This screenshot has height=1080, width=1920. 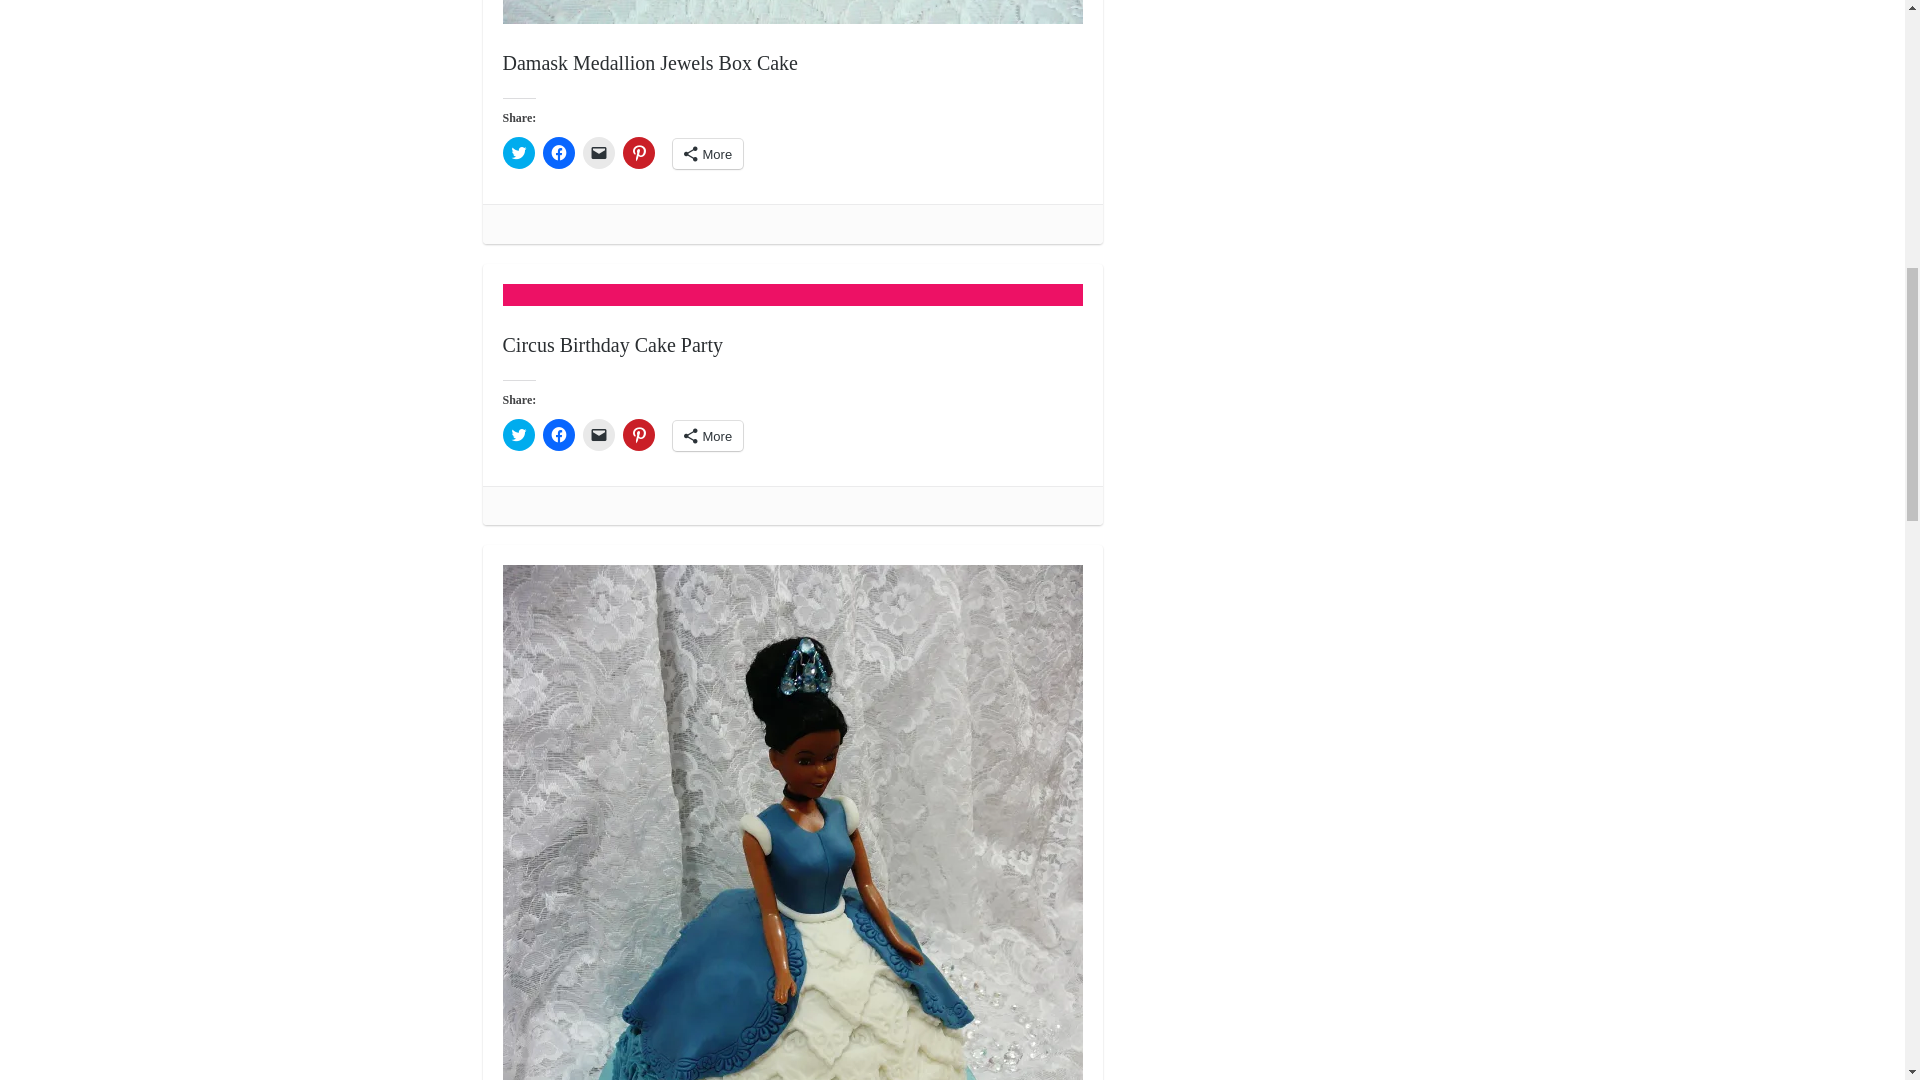 What do you see at coordinates (708, 154) in the screenshot?
I see `More` at bounding box center [708, 154].